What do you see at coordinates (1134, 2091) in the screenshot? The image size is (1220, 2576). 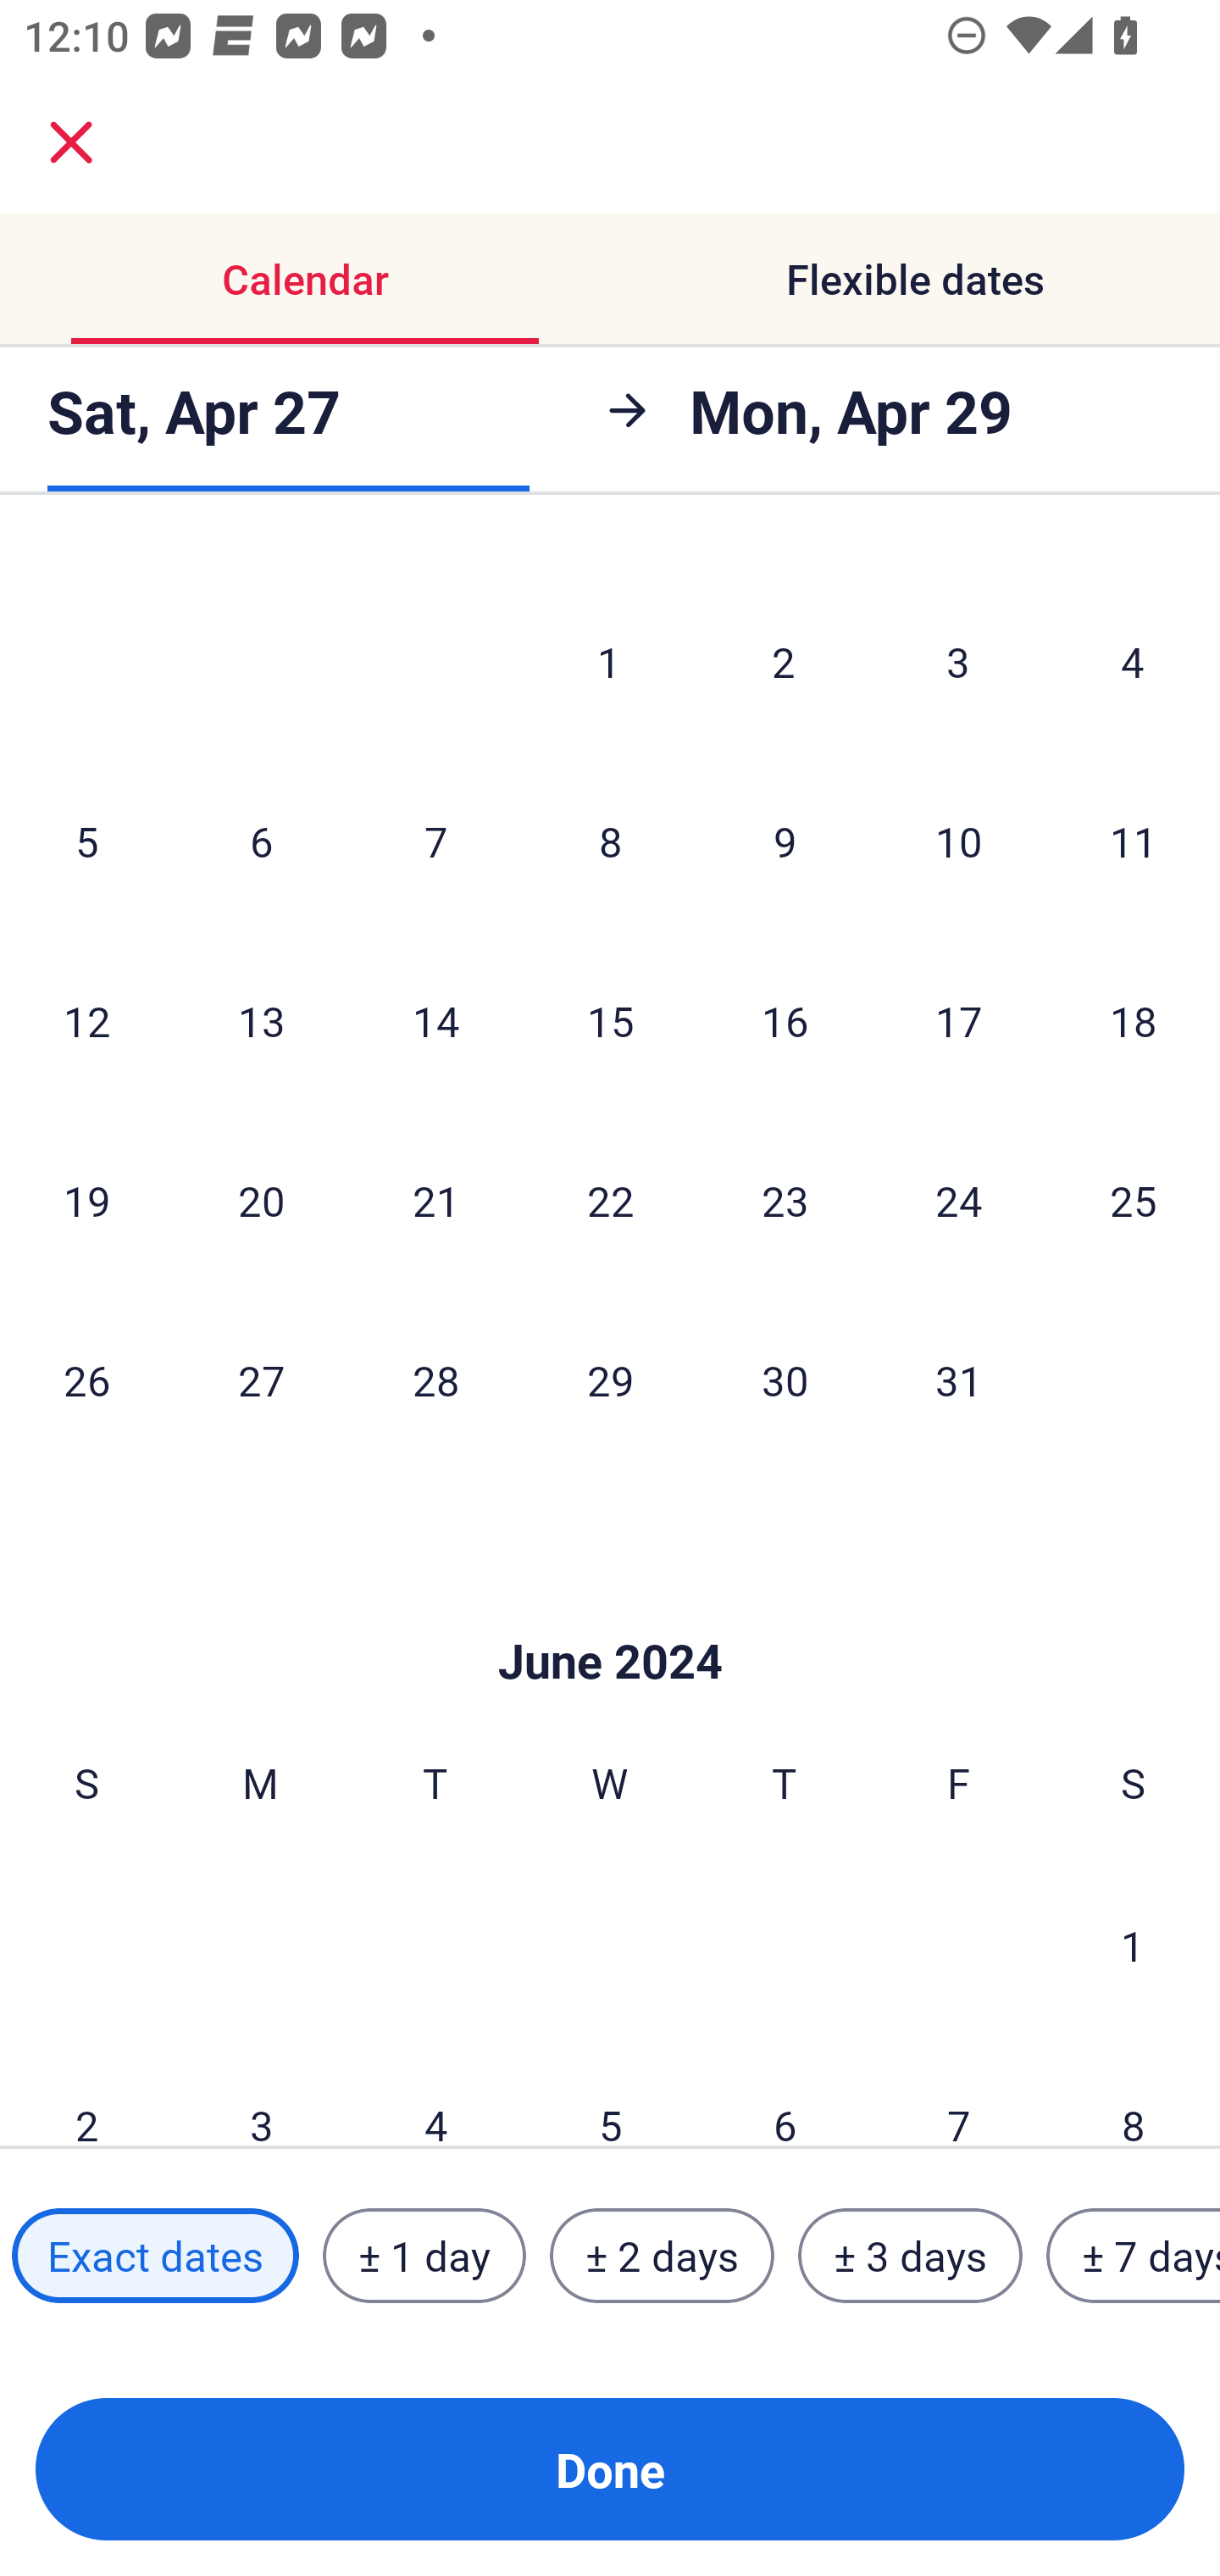 I see `8 Saturday, June 8, 2024` at bounding box center [1134, 2091].